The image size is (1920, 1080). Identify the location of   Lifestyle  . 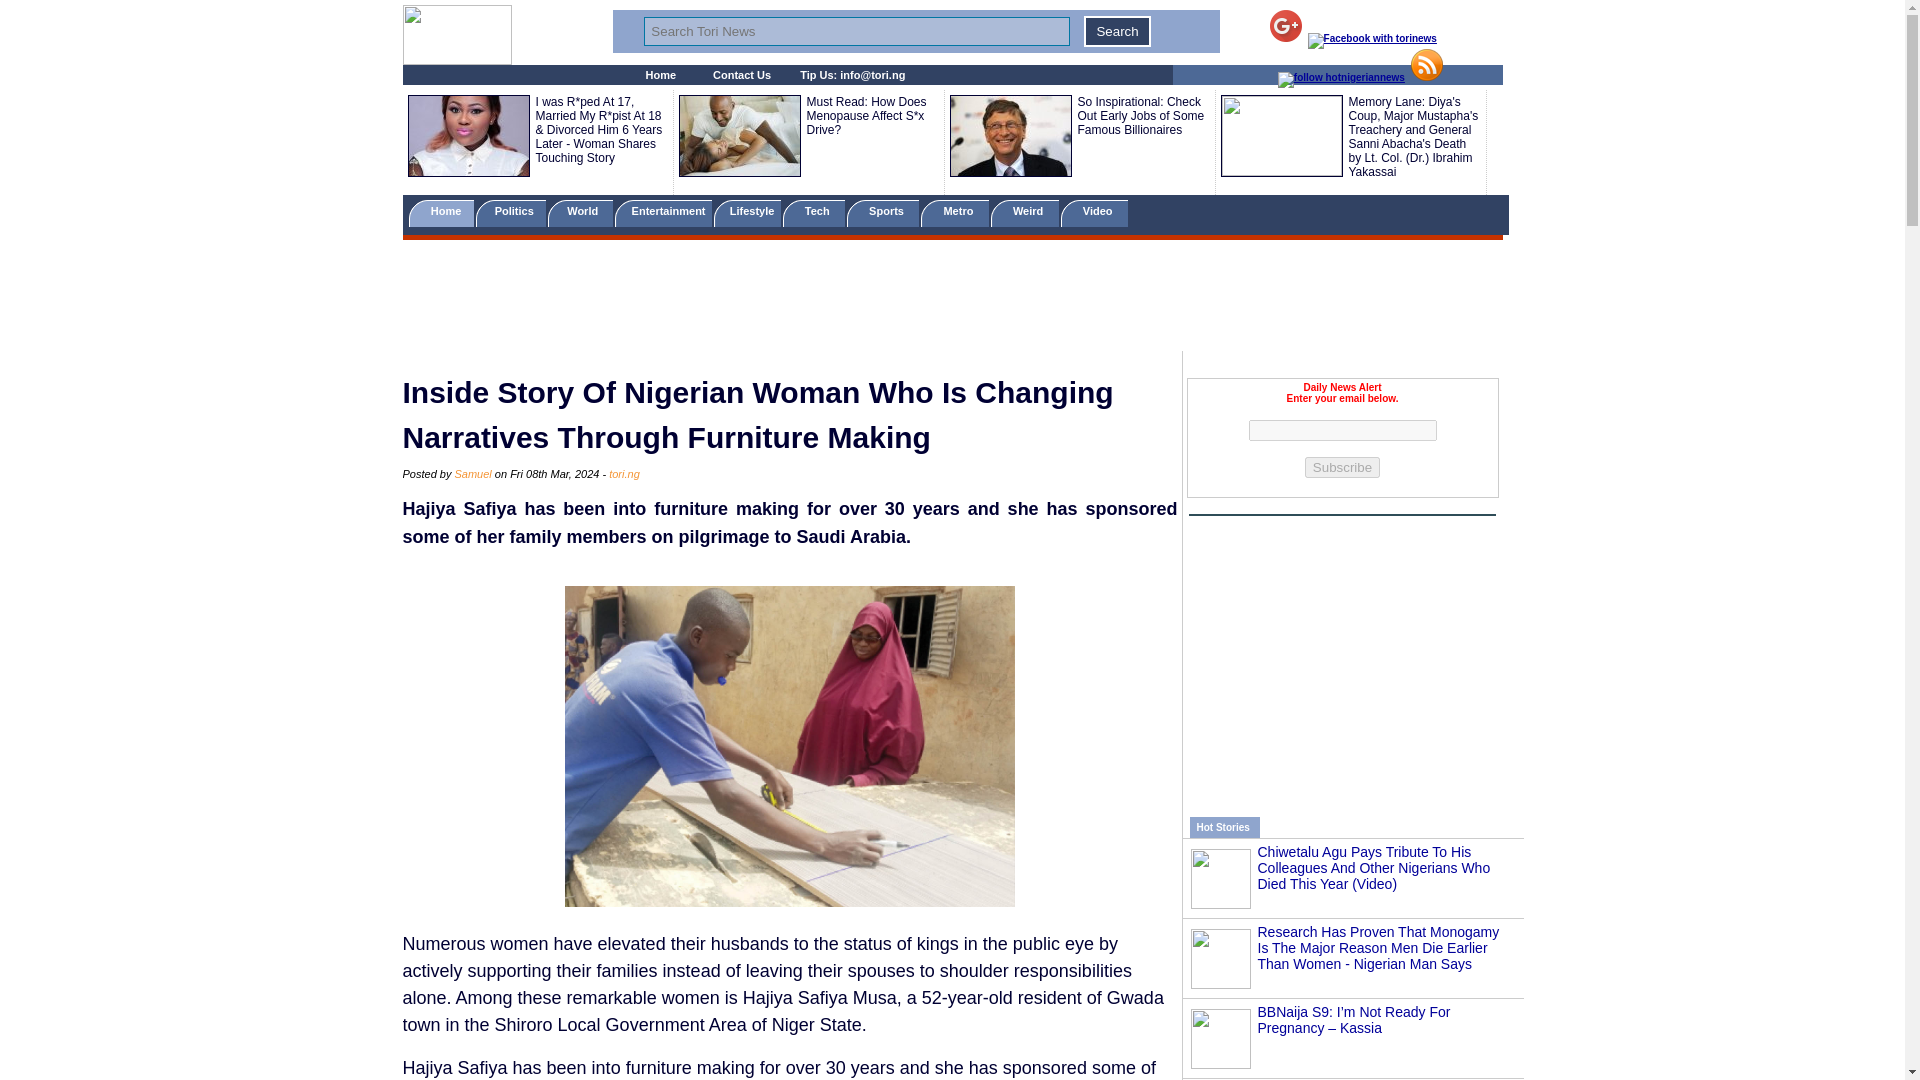
(748, 212).